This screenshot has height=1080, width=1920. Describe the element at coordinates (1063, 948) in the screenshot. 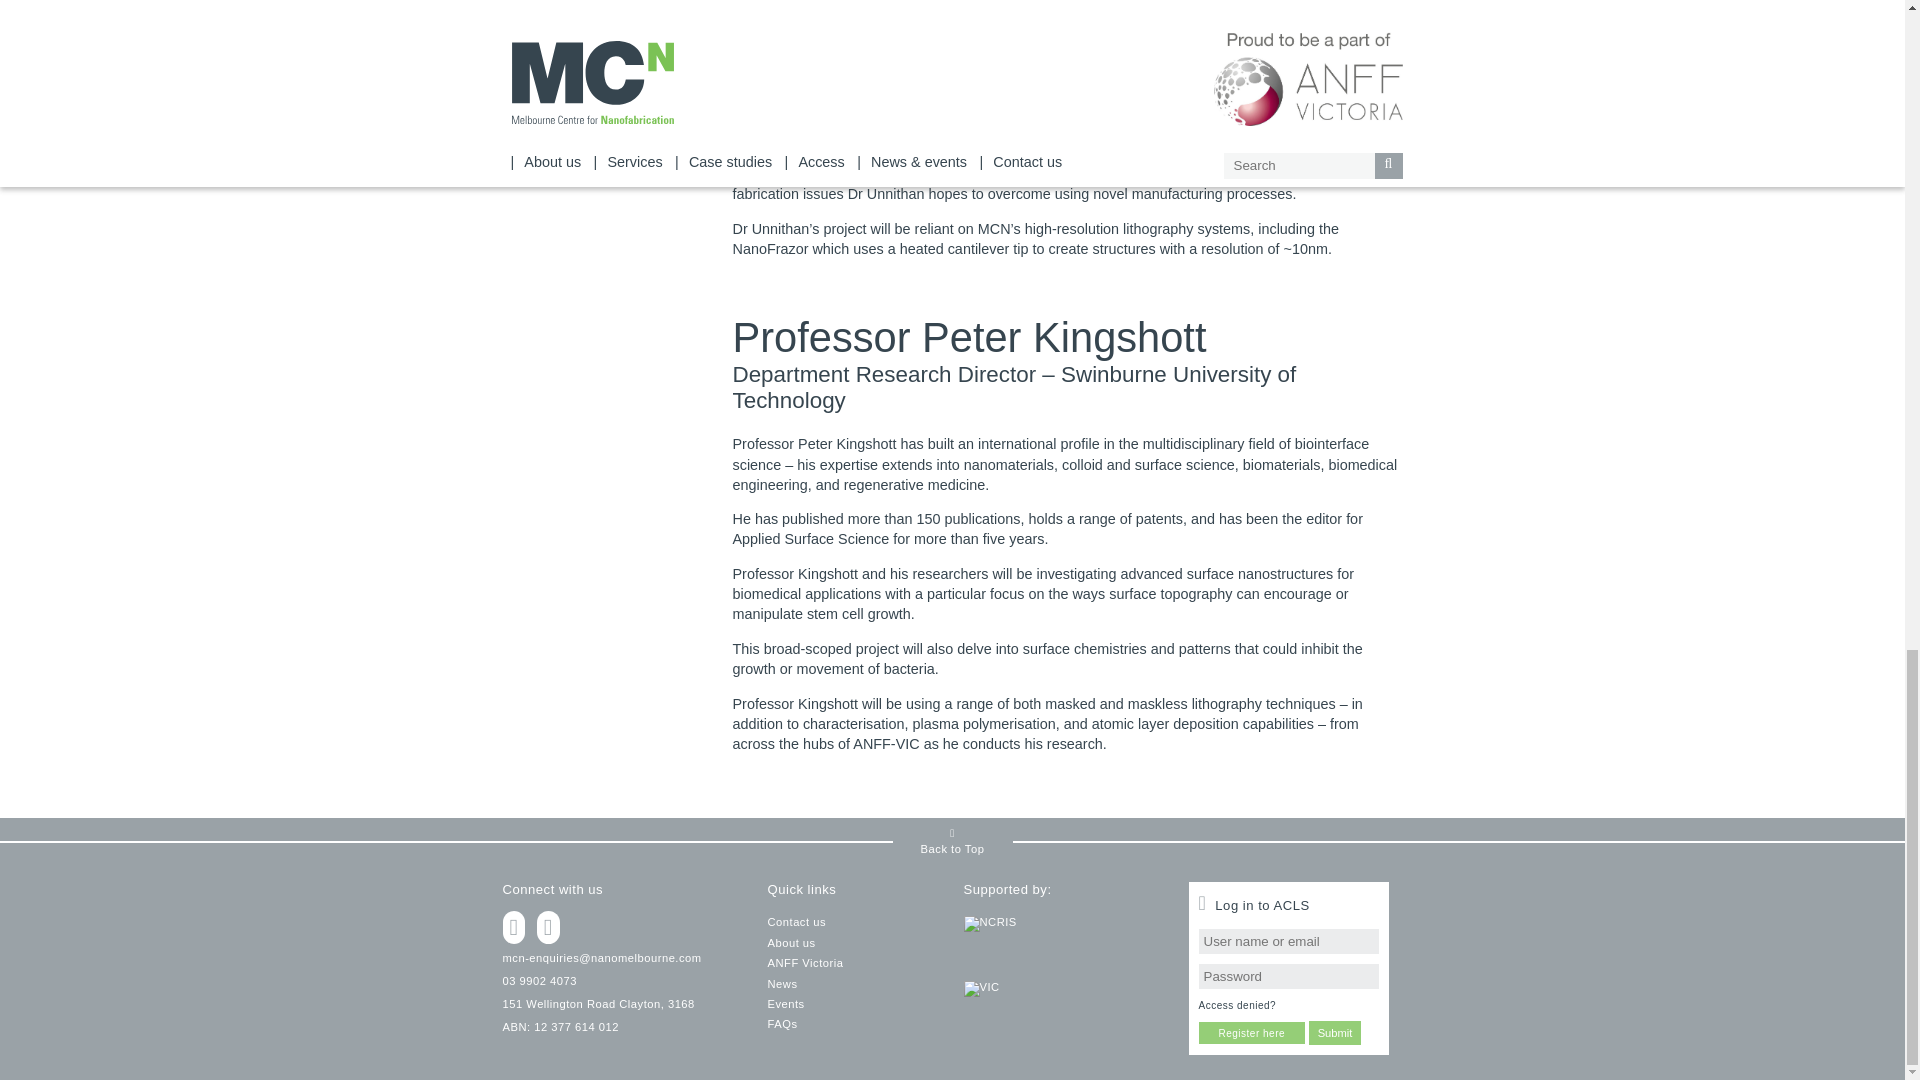

I see `NCRIS` at that location.